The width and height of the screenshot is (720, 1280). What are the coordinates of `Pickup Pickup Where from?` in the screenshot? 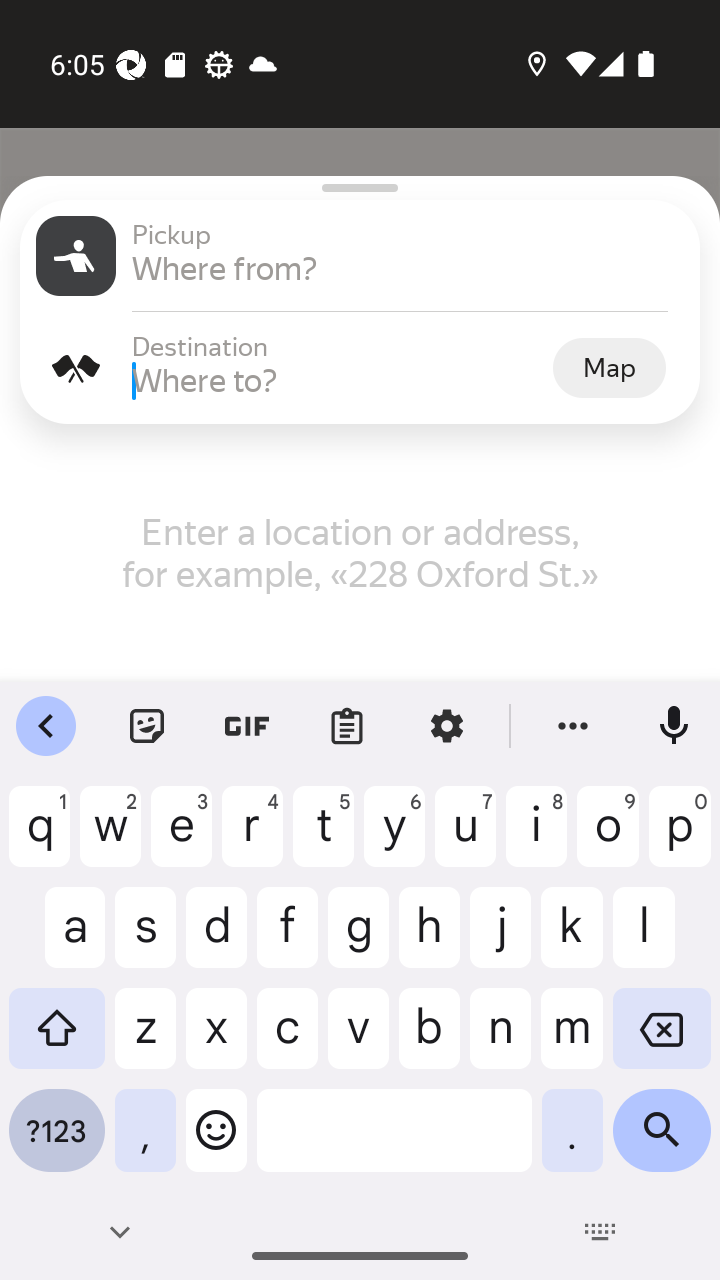 It's located at (360, 256).